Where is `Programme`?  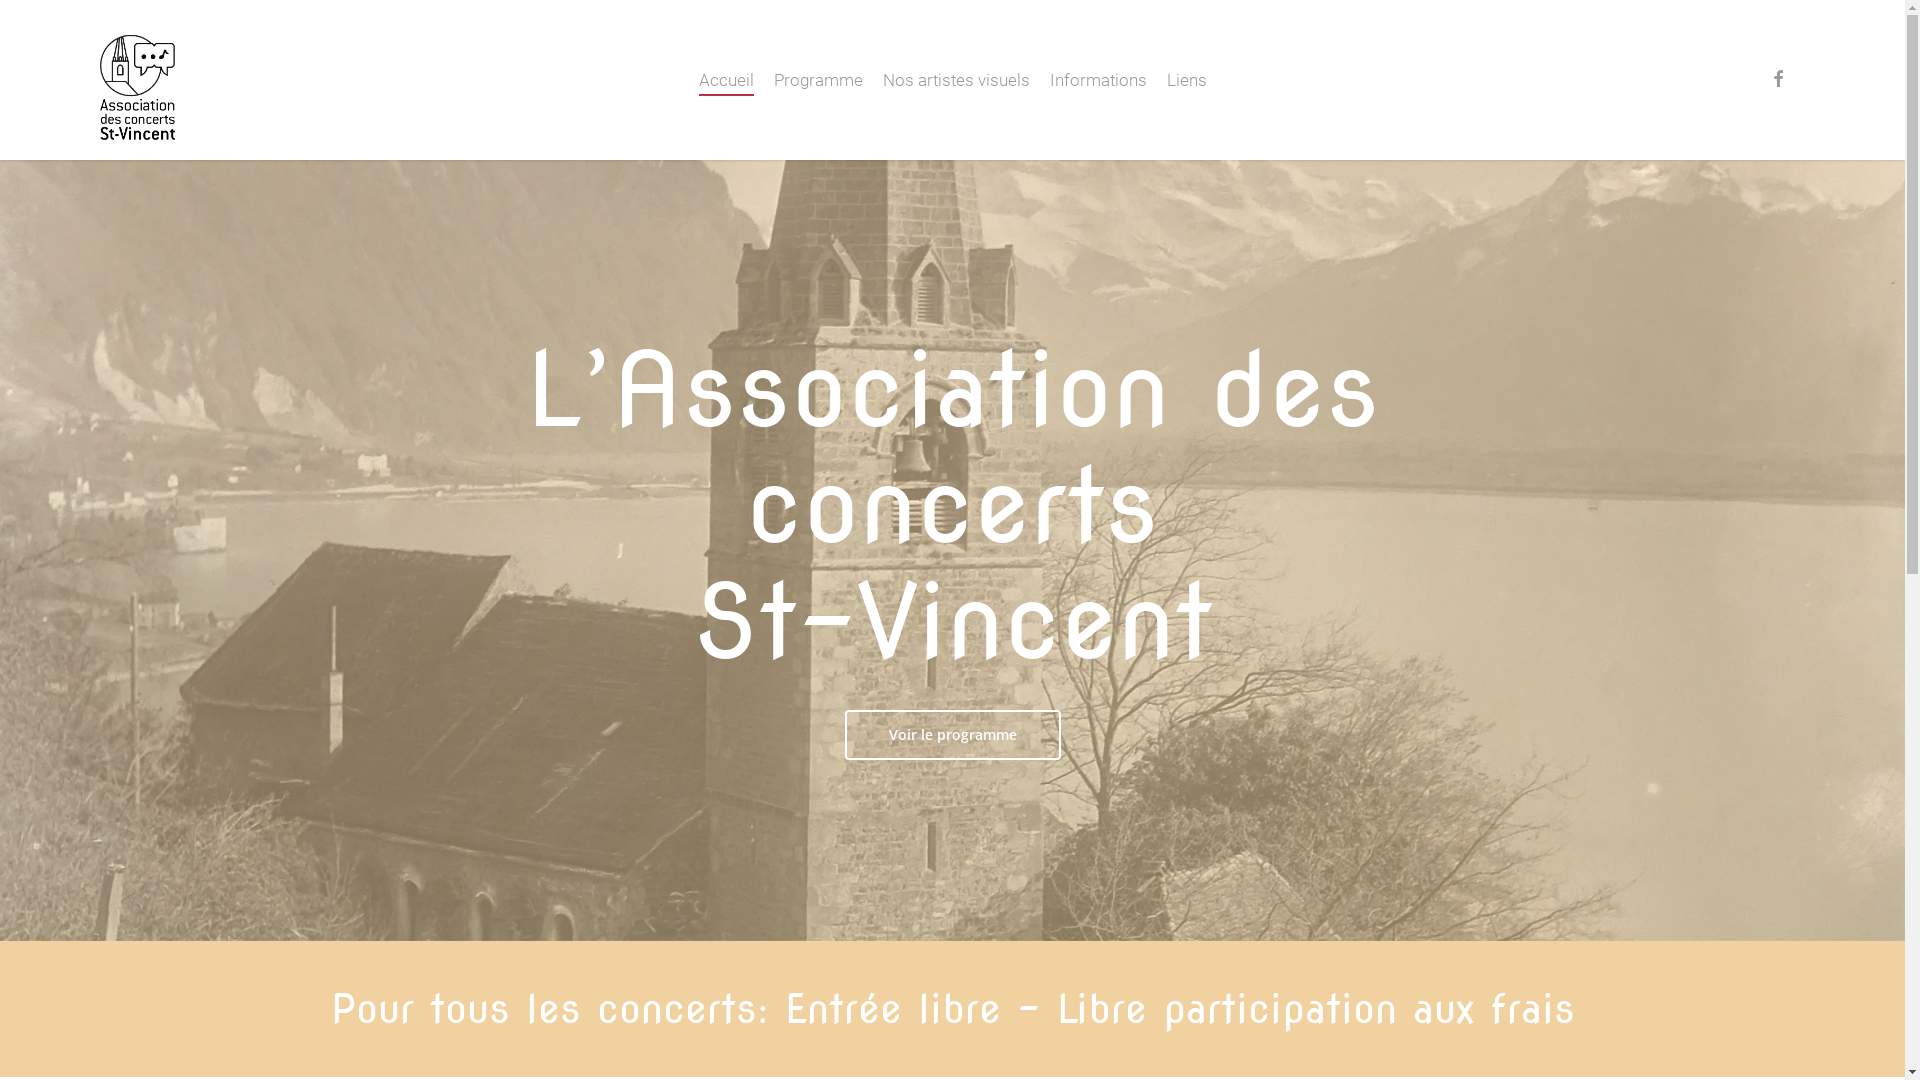 Programme is located at coordinates (818, 80).